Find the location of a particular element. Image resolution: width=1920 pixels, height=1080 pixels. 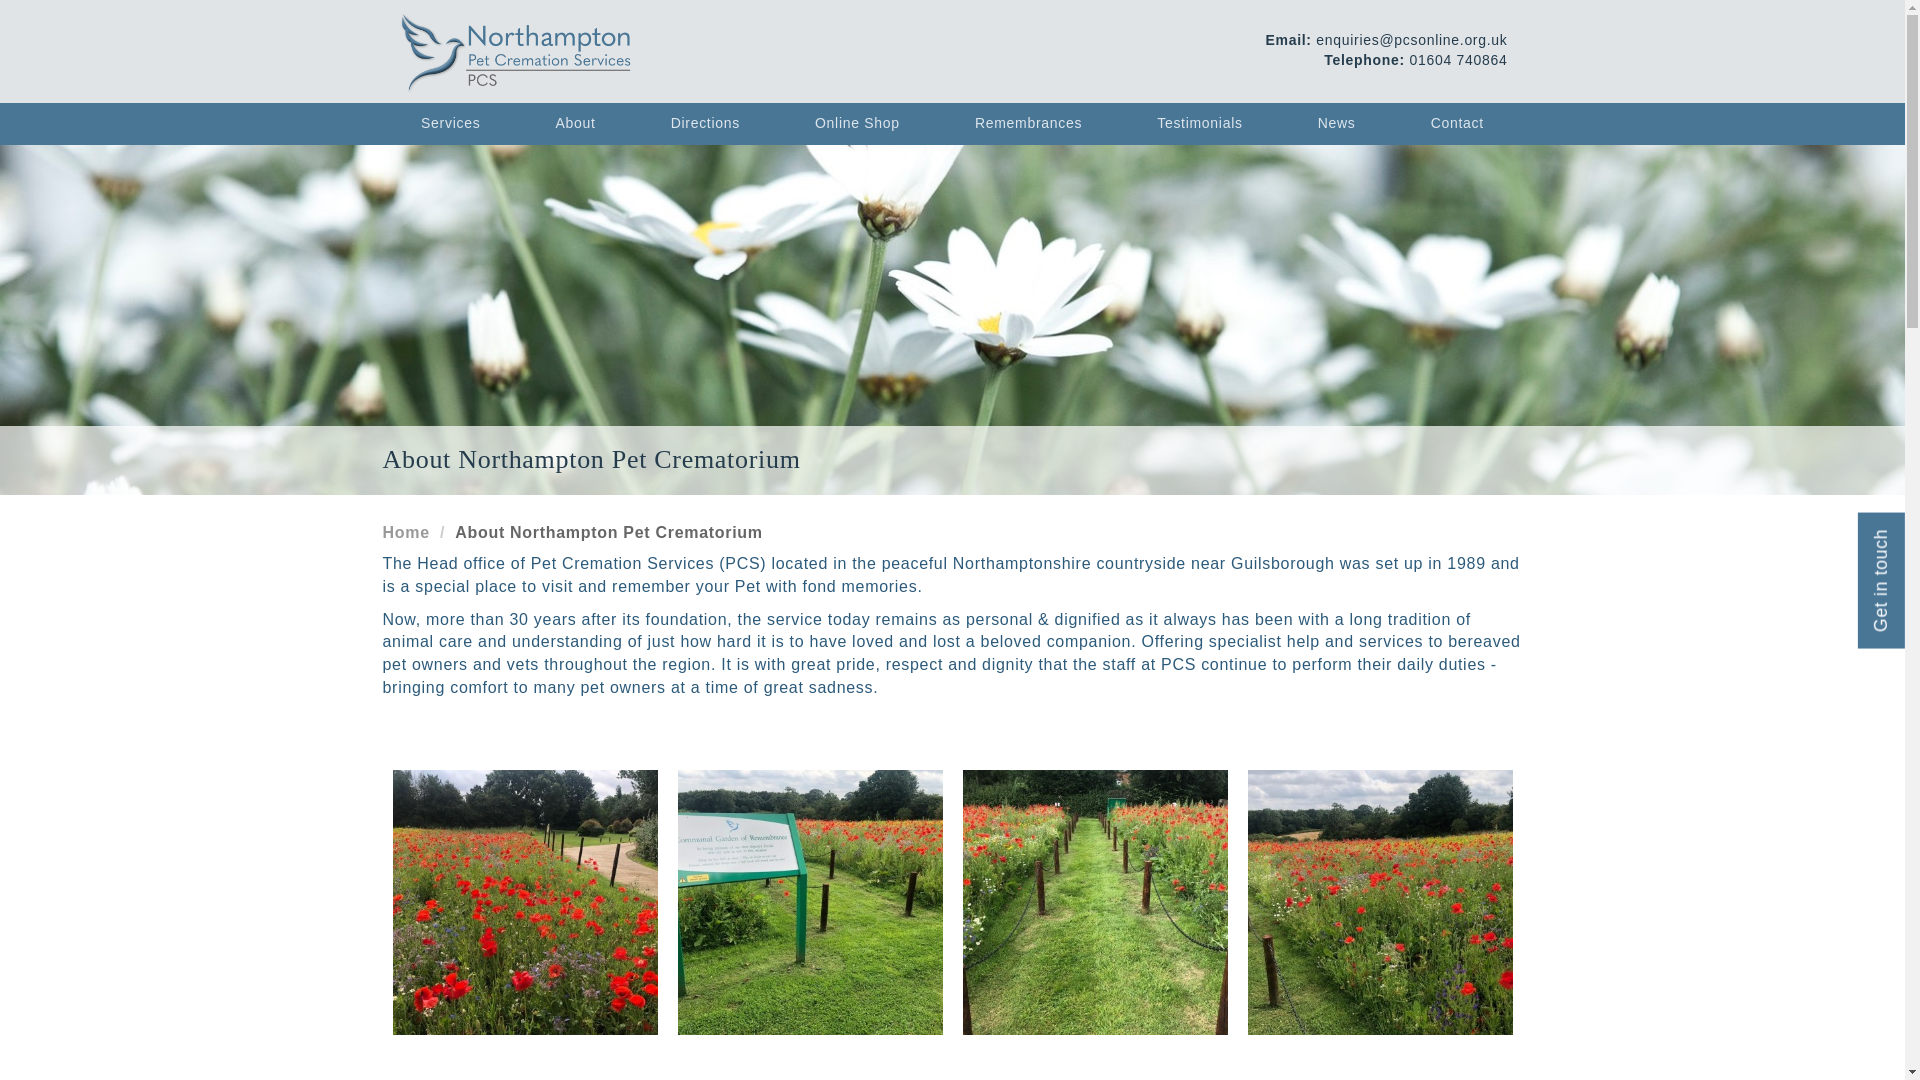

About is located at coordinates (576, 123).